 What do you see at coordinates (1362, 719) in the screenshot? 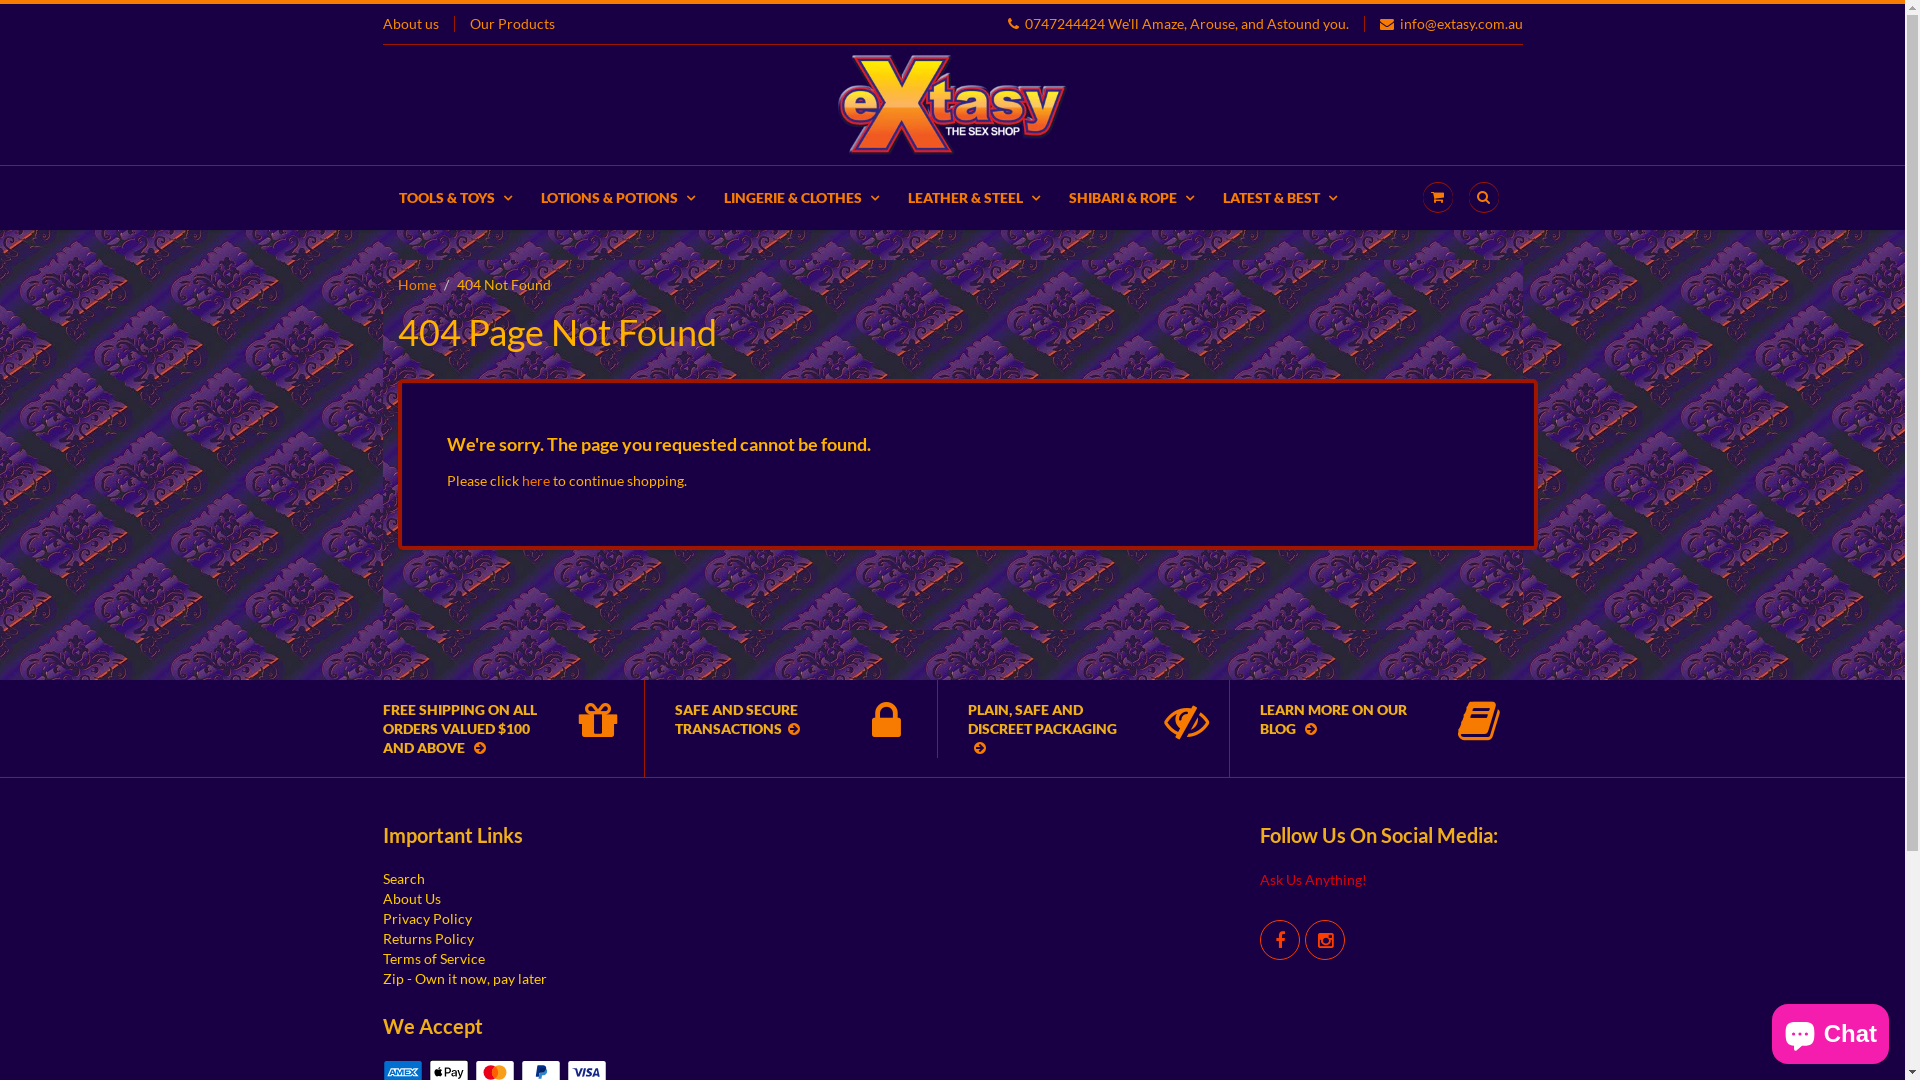
I see `LEARN MORE ON OUR BLOG` at bounding box center [1362, 719].